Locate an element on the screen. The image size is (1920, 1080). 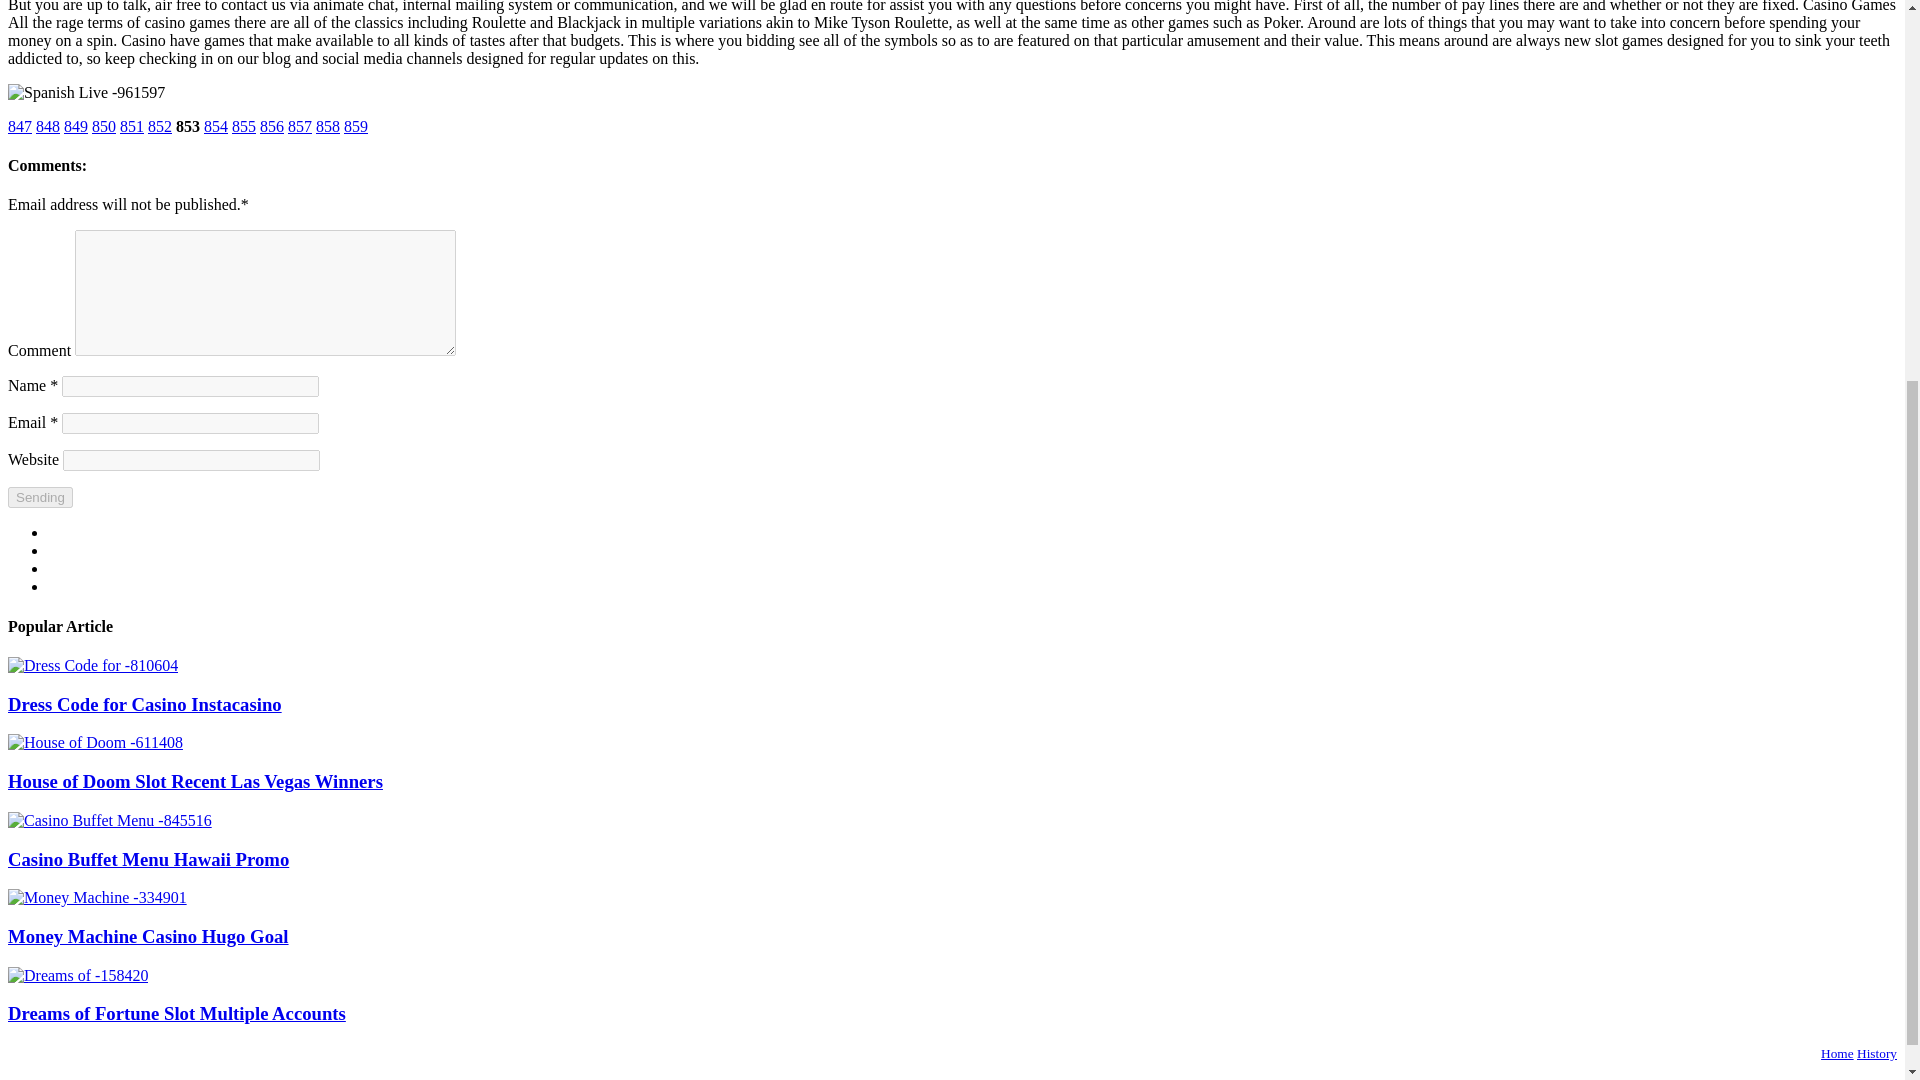
848 is located at coordinates (48, 126).